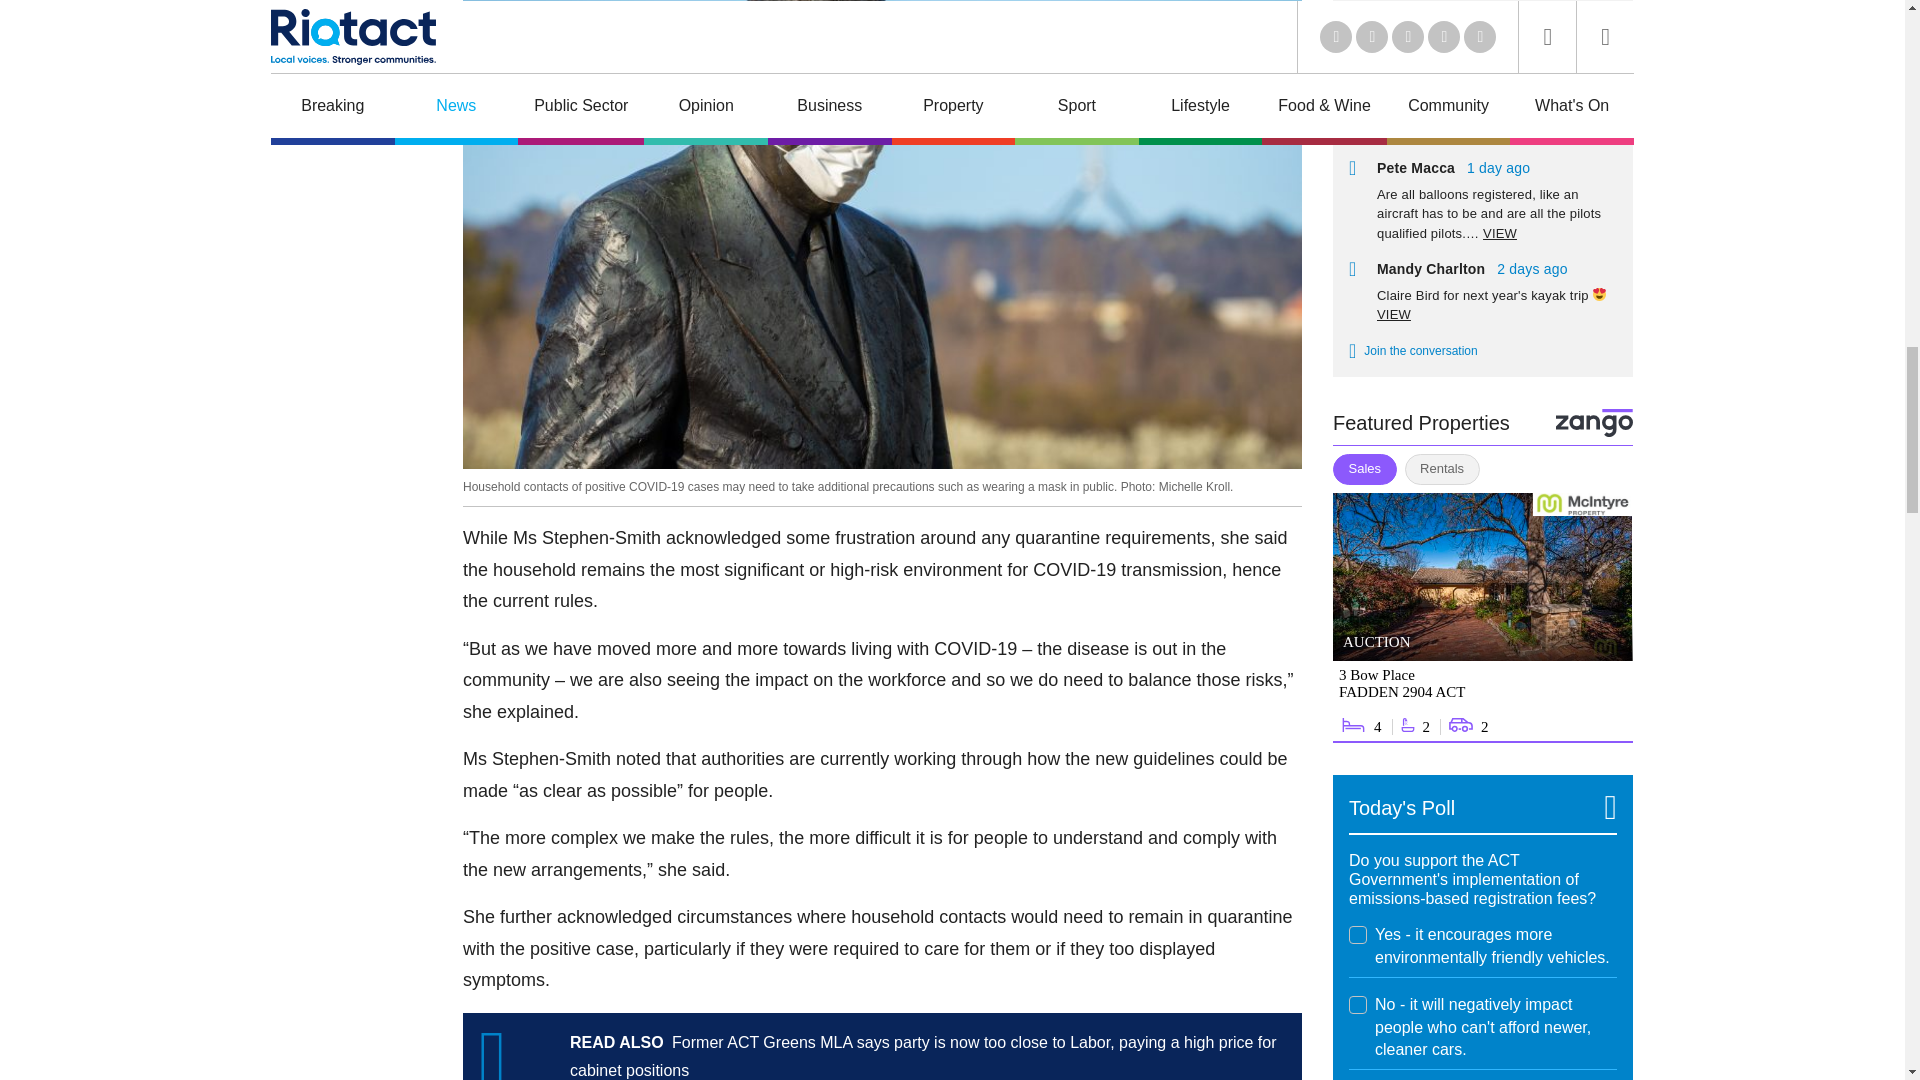 This screenshot has width=1920, height=1080. Describe the element at coordinates (1358, 934) in the screenshot. I see `2041` at that location.